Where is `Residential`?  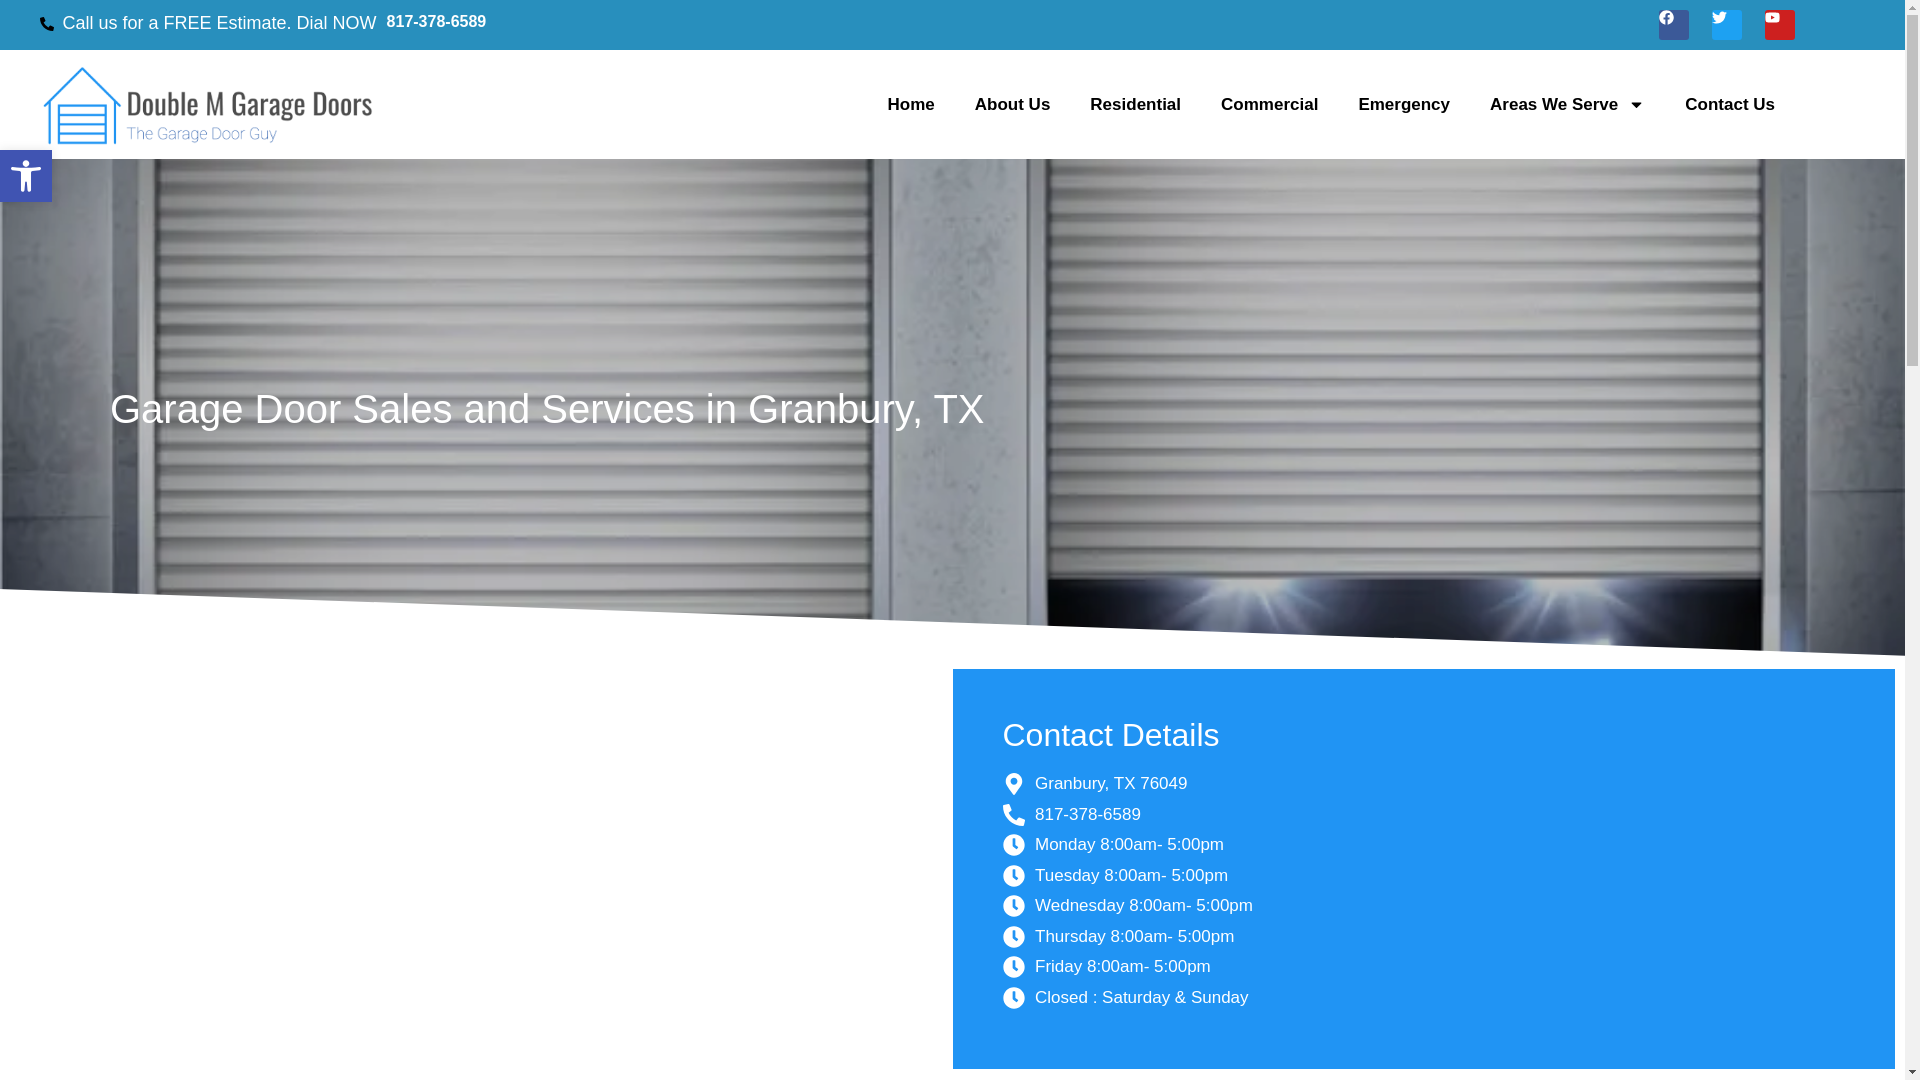
Residential is located at coordinates (1135, 105).